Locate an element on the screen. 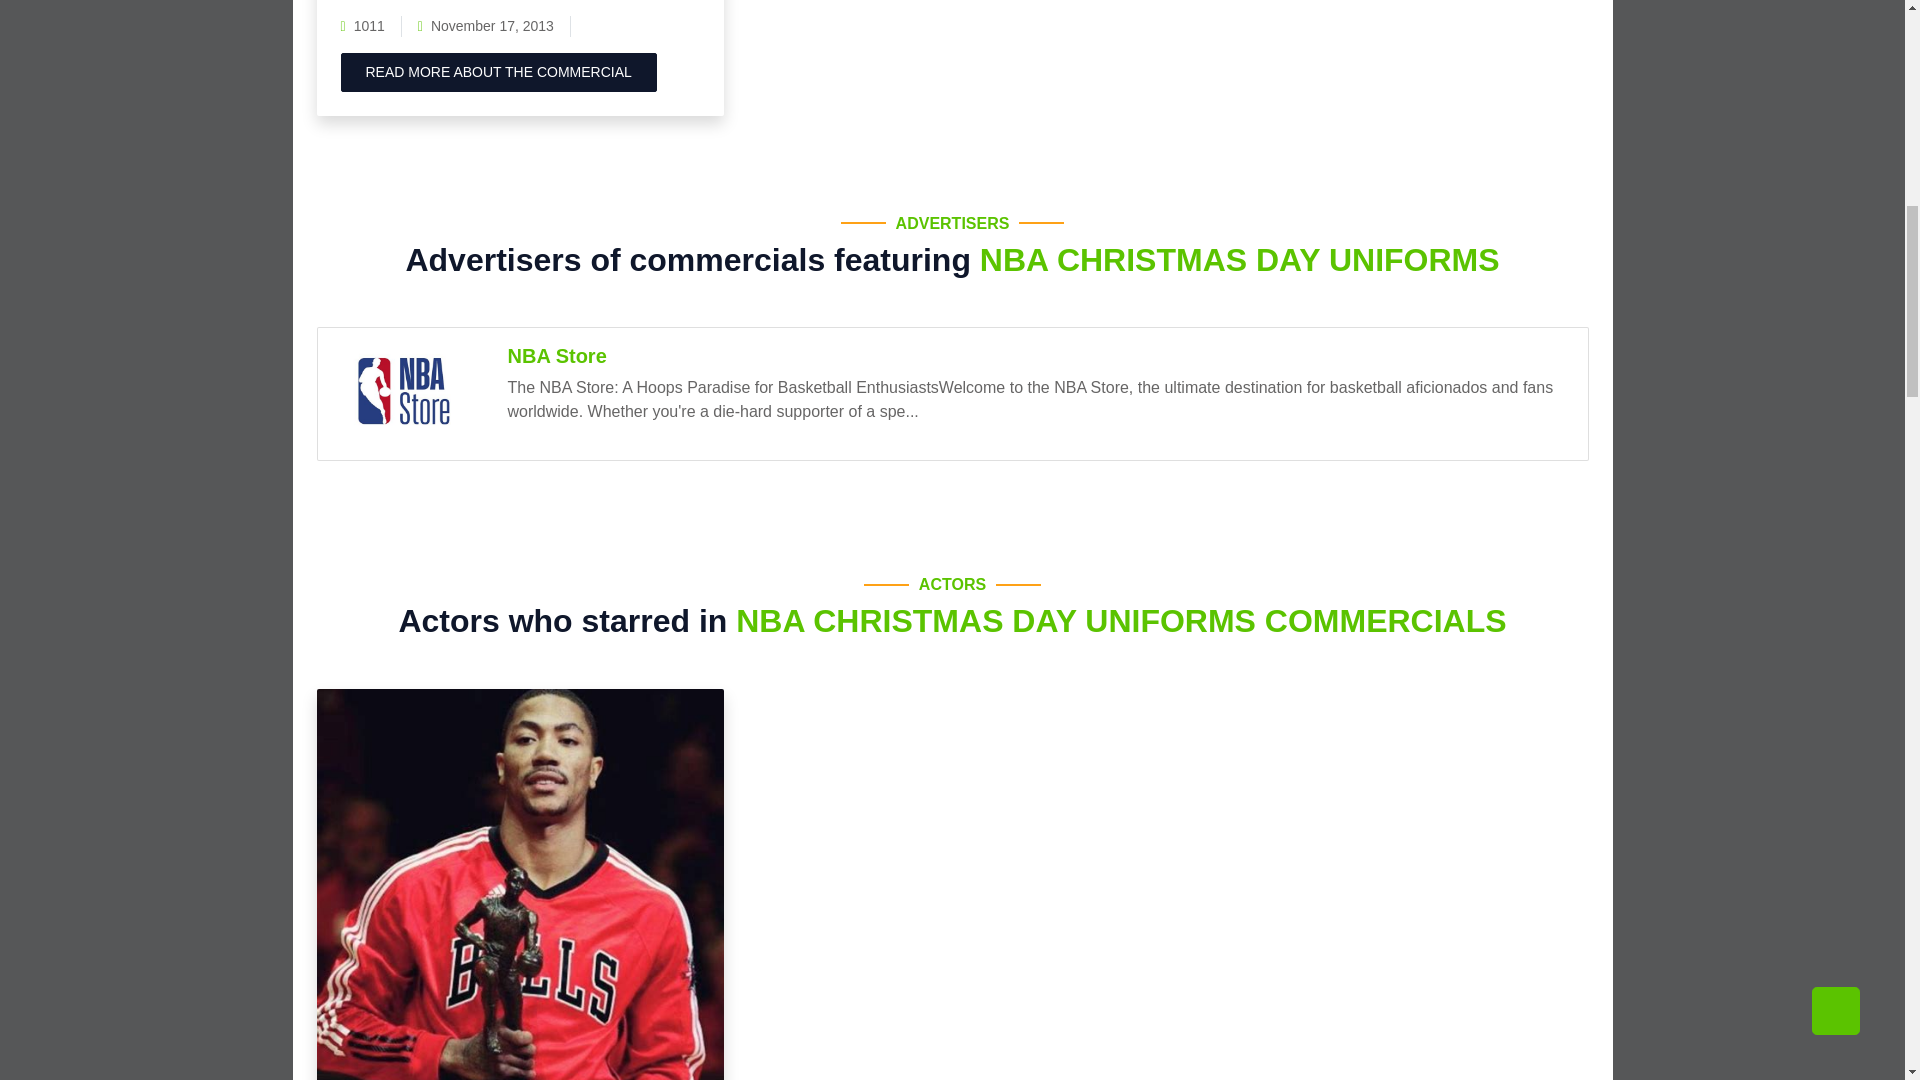  NBA Store is located at coordinates (557, 356).